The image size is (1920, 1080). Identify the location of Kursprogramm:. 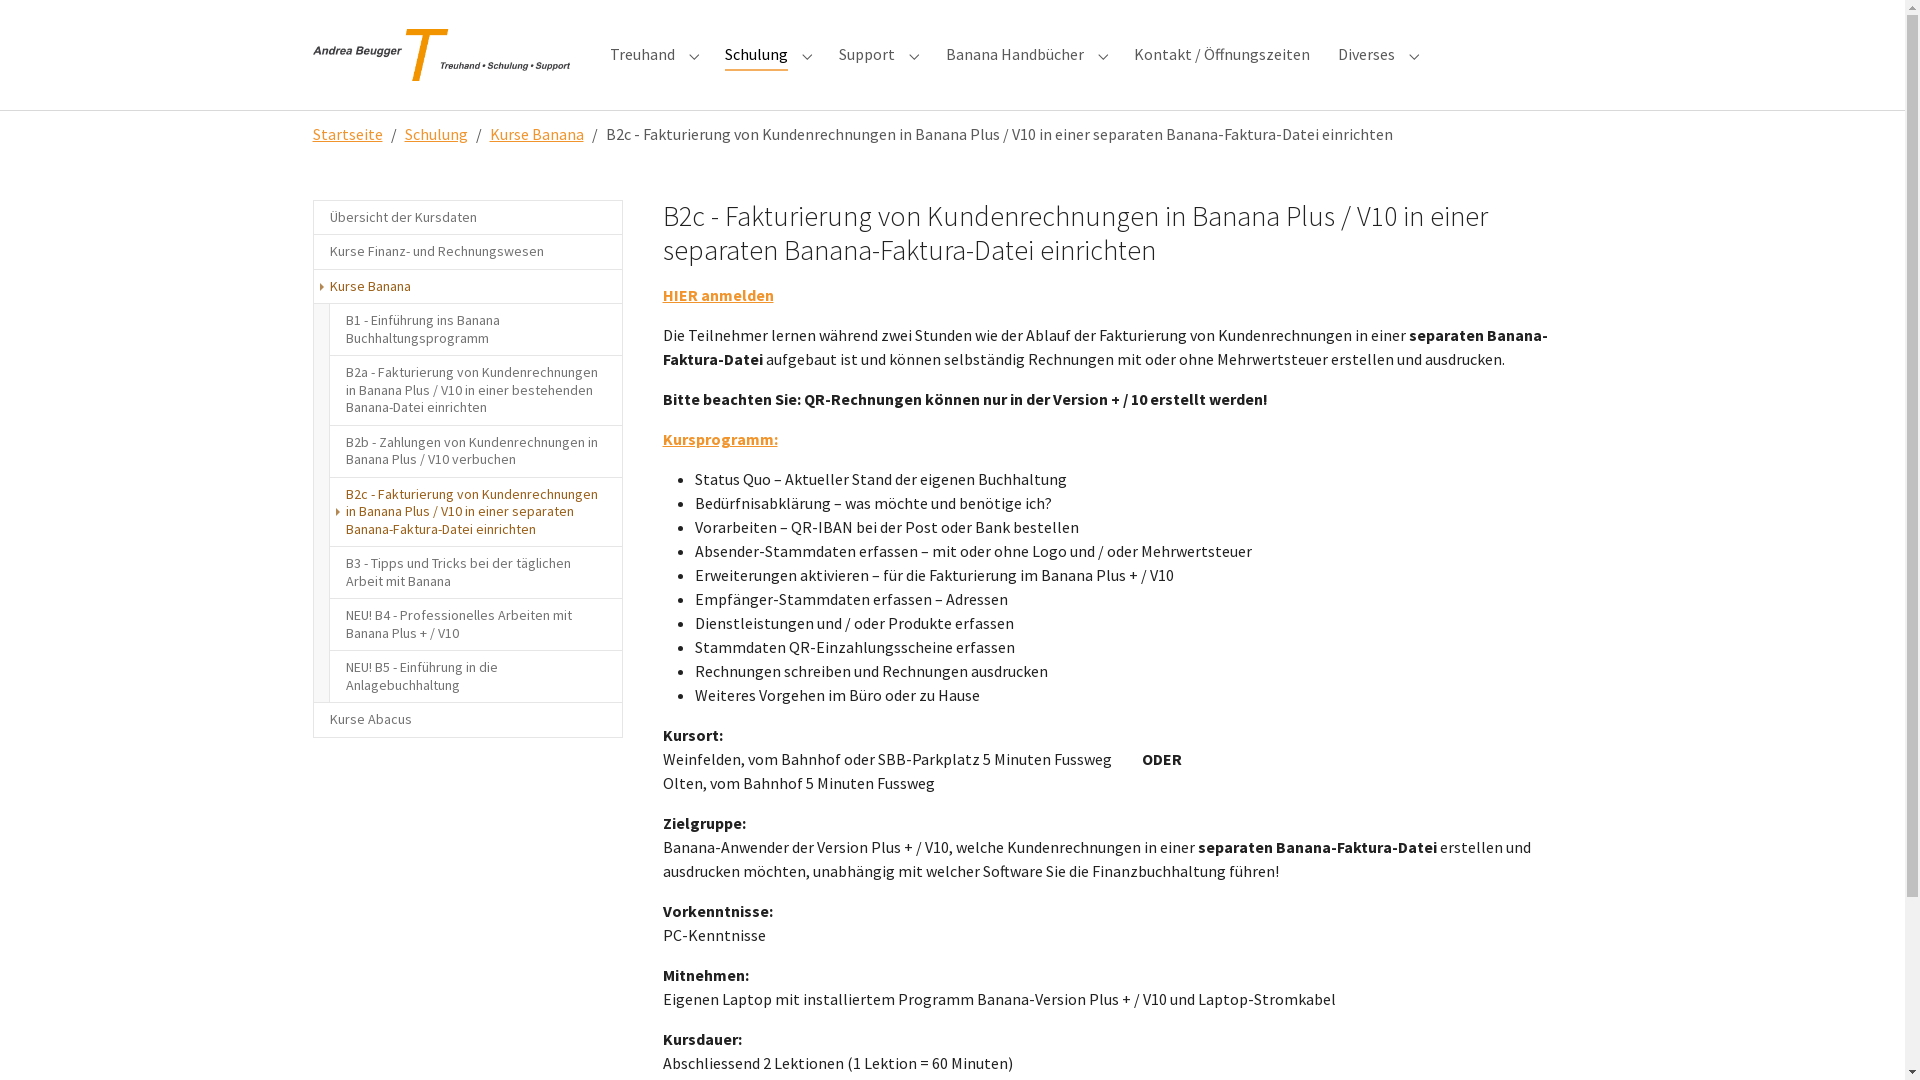
(720, 439).